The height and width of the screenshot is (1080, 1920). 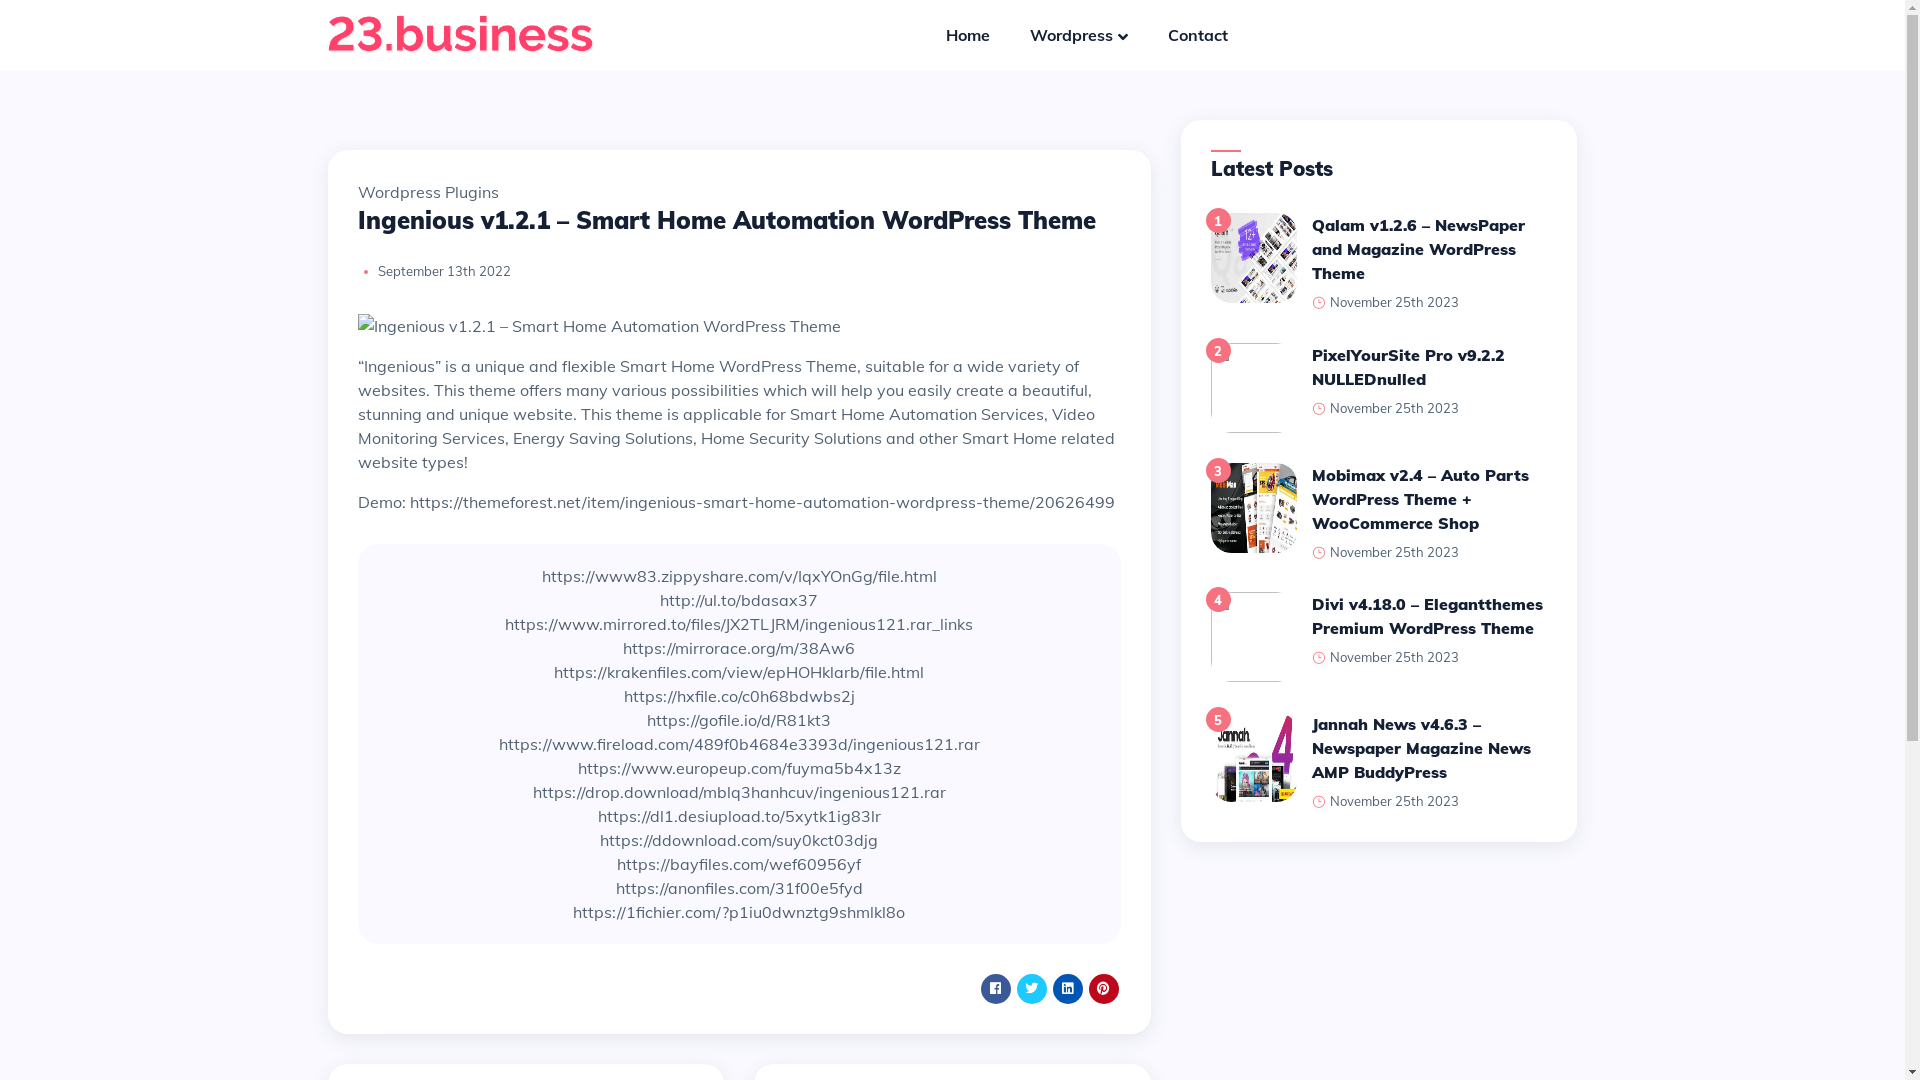 I want to click on Wordpress, so click(x=1099, y=35).